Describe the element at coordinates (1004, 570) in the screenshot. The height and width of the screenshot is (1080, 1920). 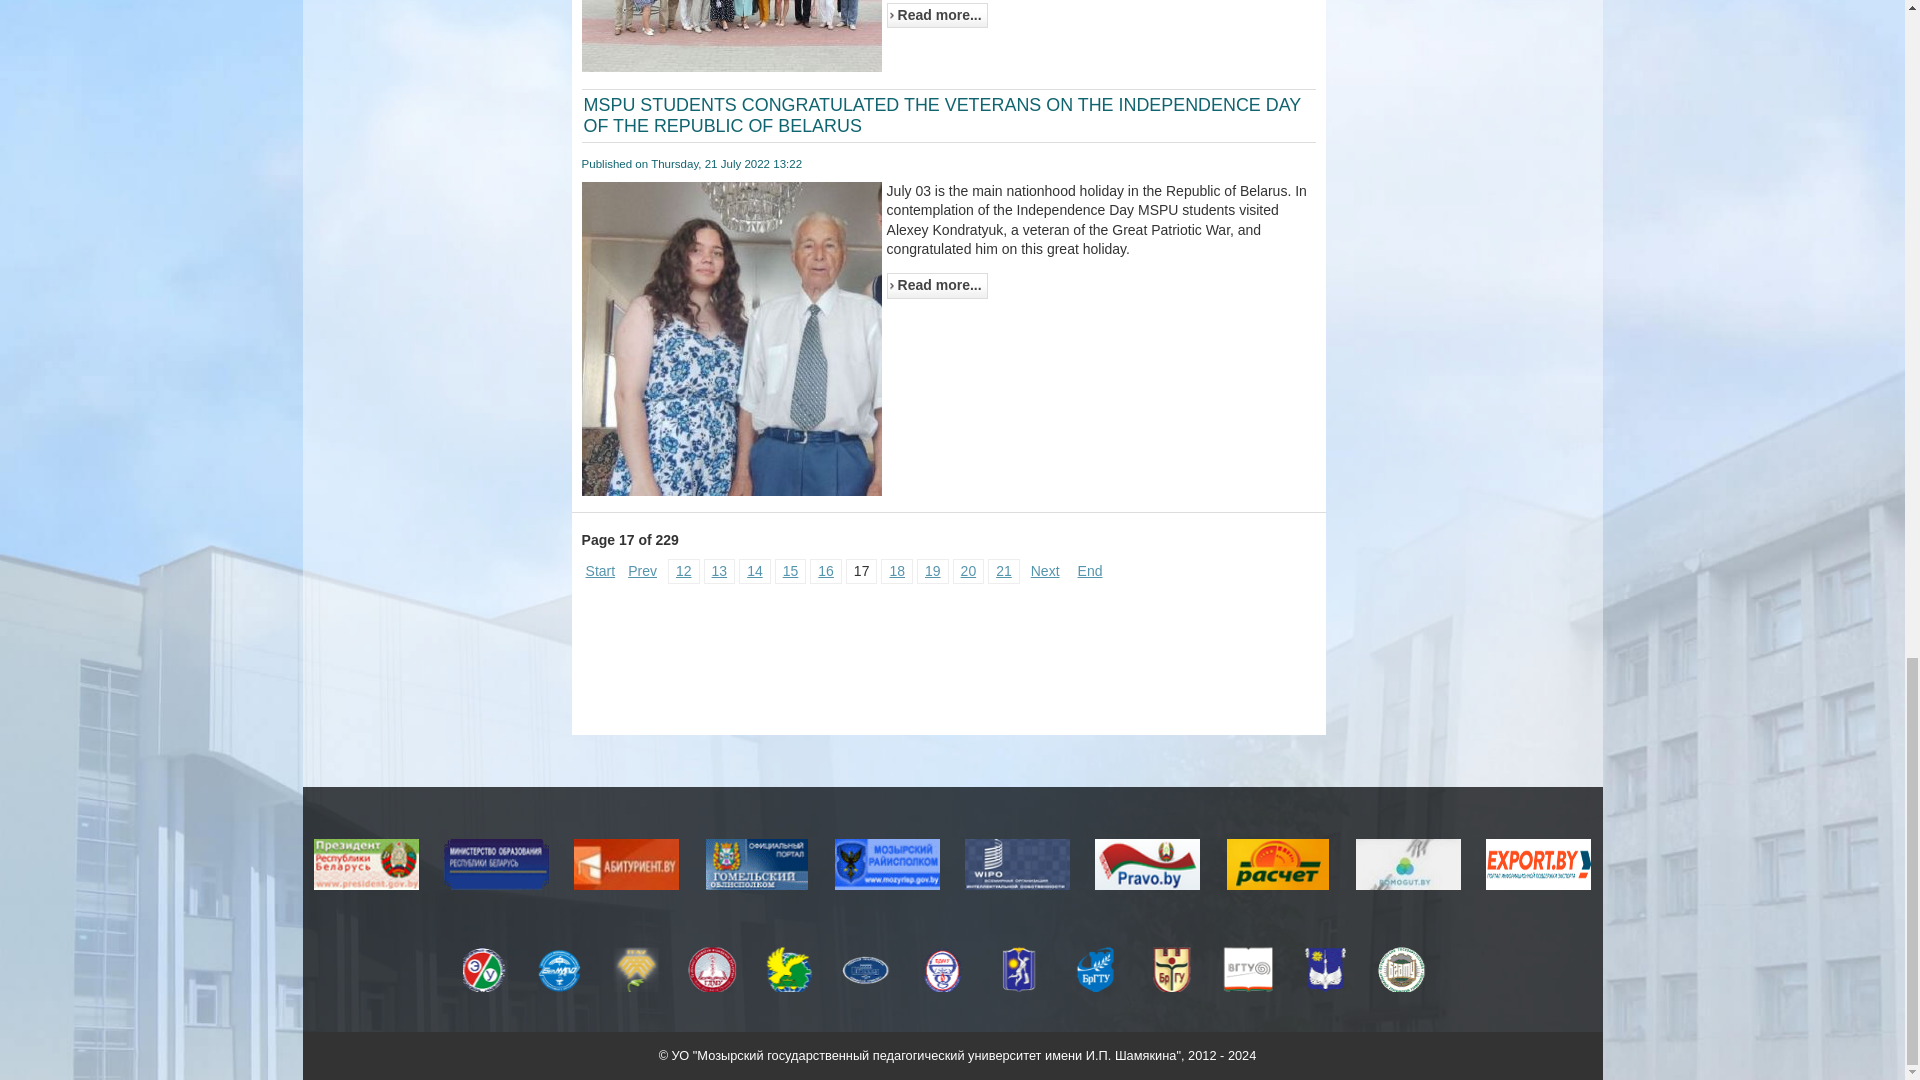
I see `21` at that location.